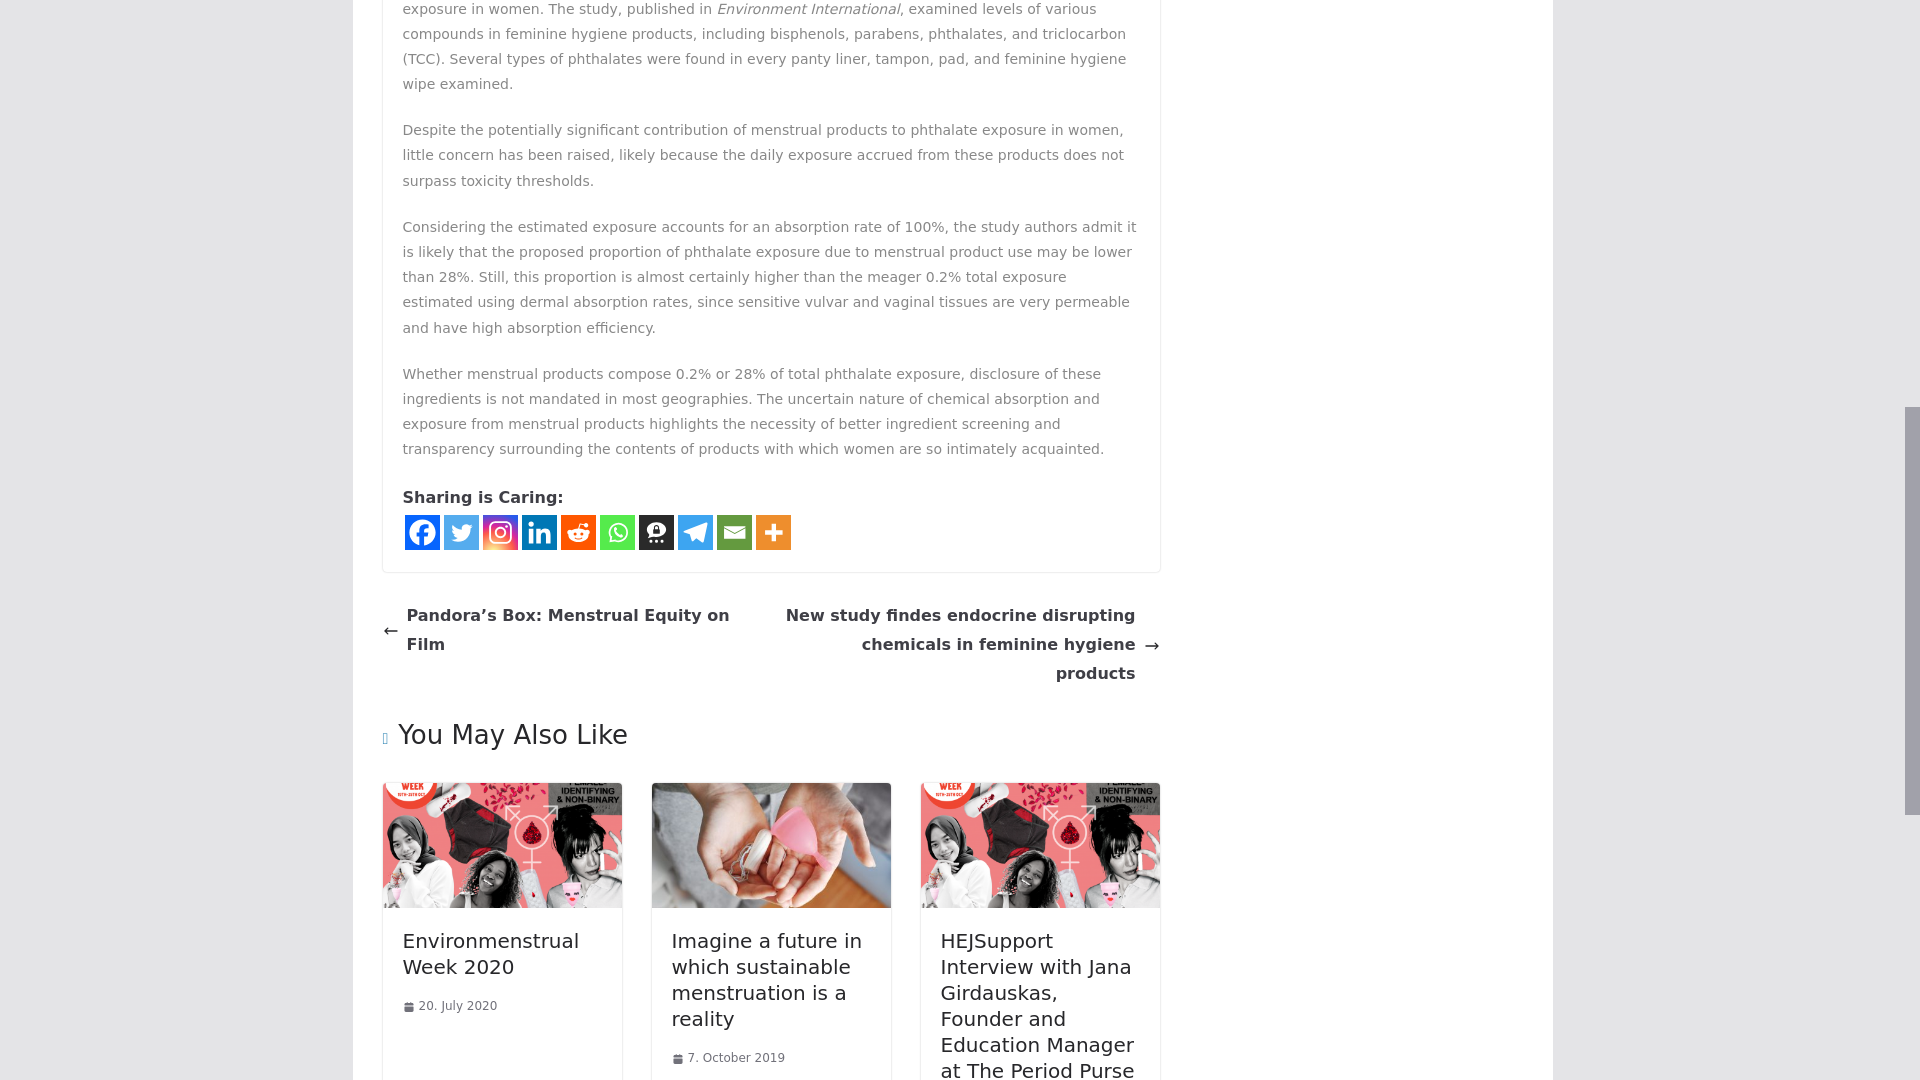 This screenshot has height=1080, width=1920. I want to click on 19:51, so click(449, 1006).